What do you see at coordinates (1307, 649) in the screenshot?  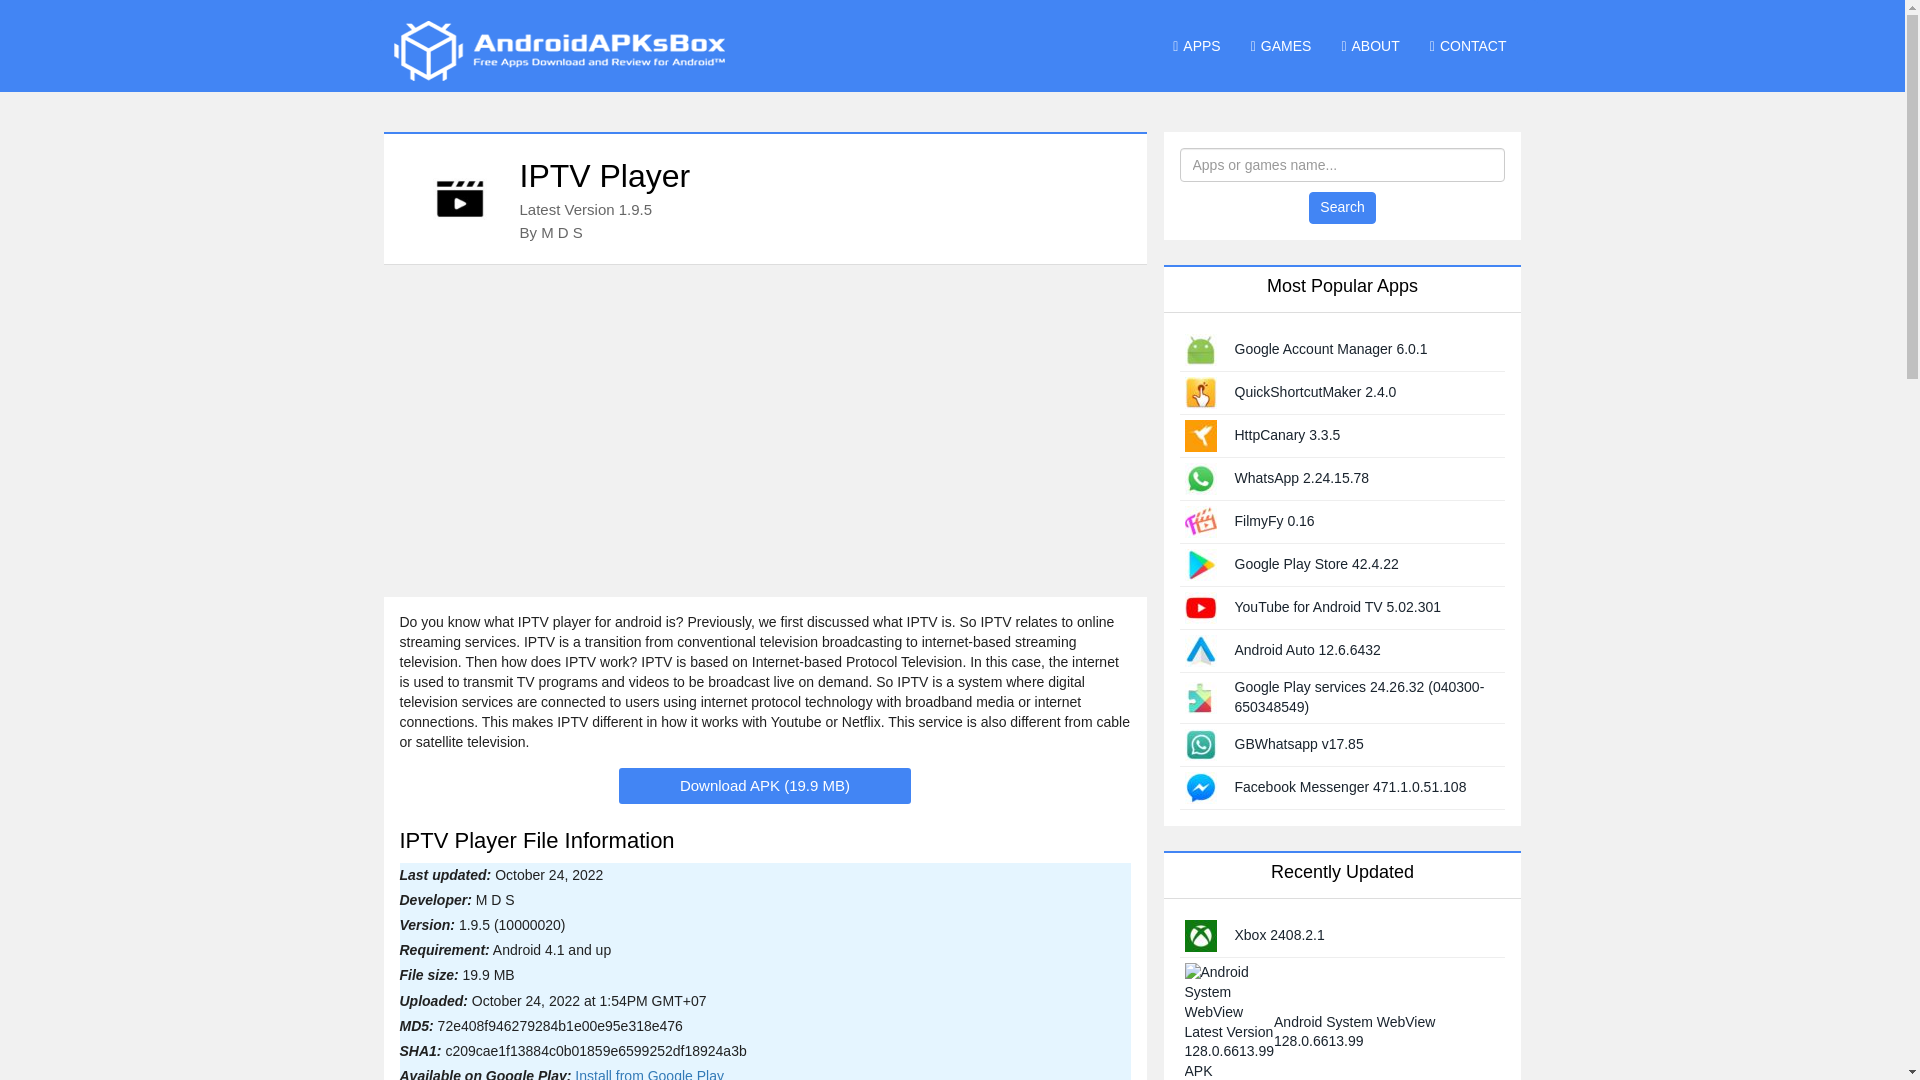 I see `Android Auto 12.6.6432` at bounding box center [1307, 649].